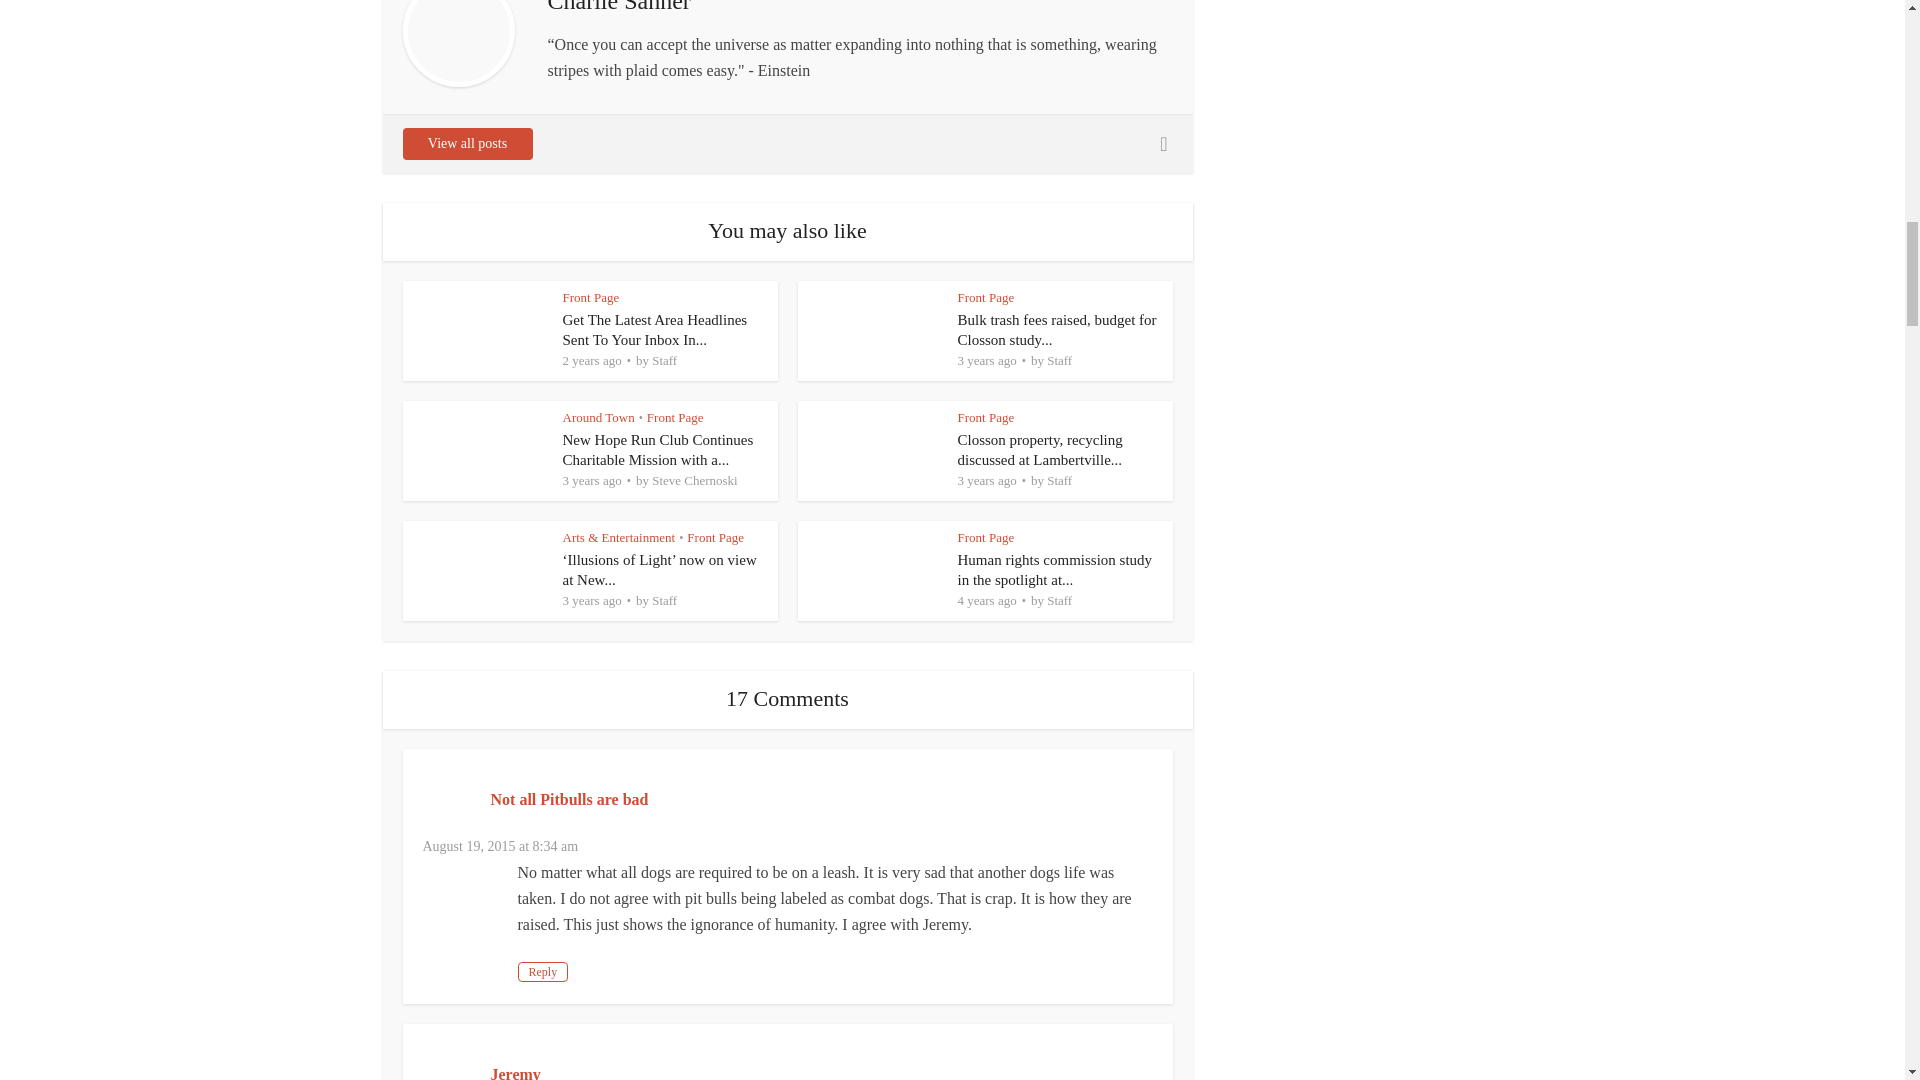 The height and width of the screenshot is (1080, 1920). I want to click on Steve Chernoski, so click(694, 480).